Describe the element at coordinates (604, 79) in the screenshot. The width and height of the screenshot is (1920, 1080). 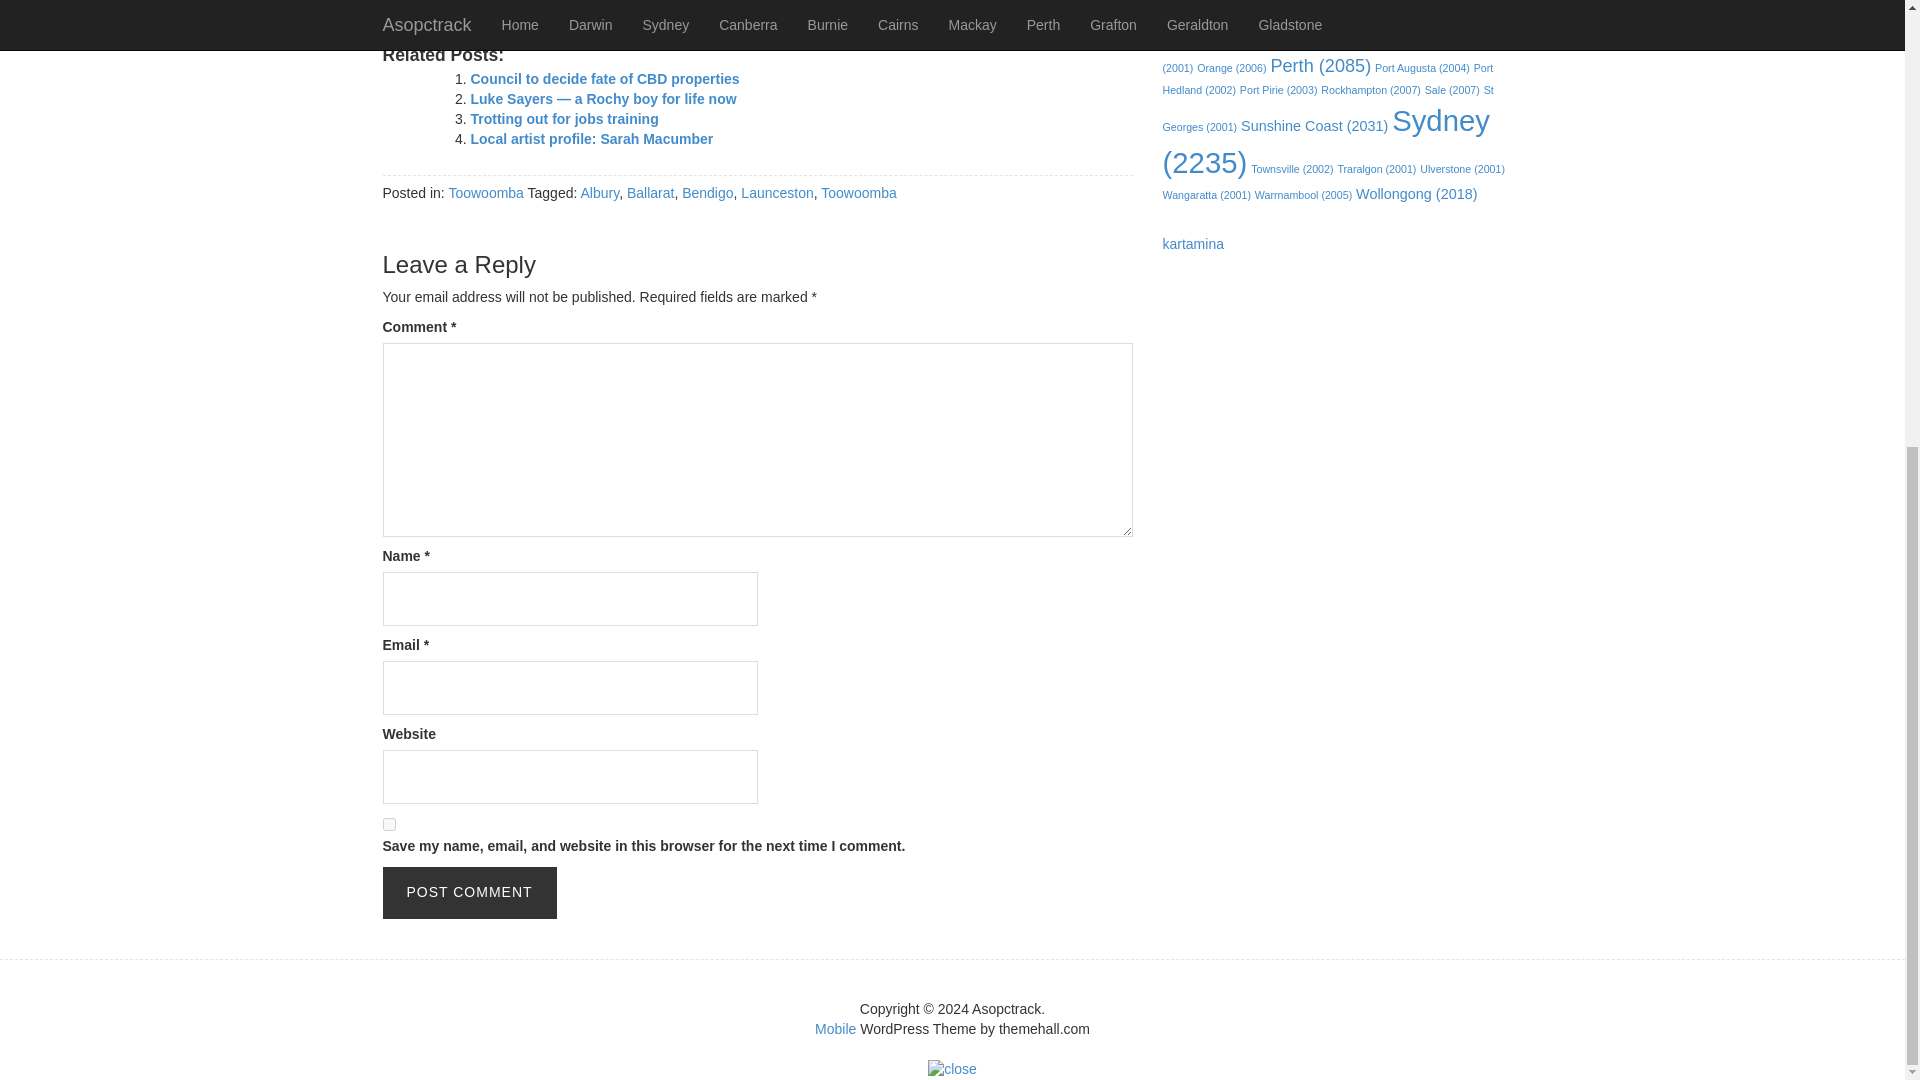
I see `Council to decide fate of CBD properties` at that location.